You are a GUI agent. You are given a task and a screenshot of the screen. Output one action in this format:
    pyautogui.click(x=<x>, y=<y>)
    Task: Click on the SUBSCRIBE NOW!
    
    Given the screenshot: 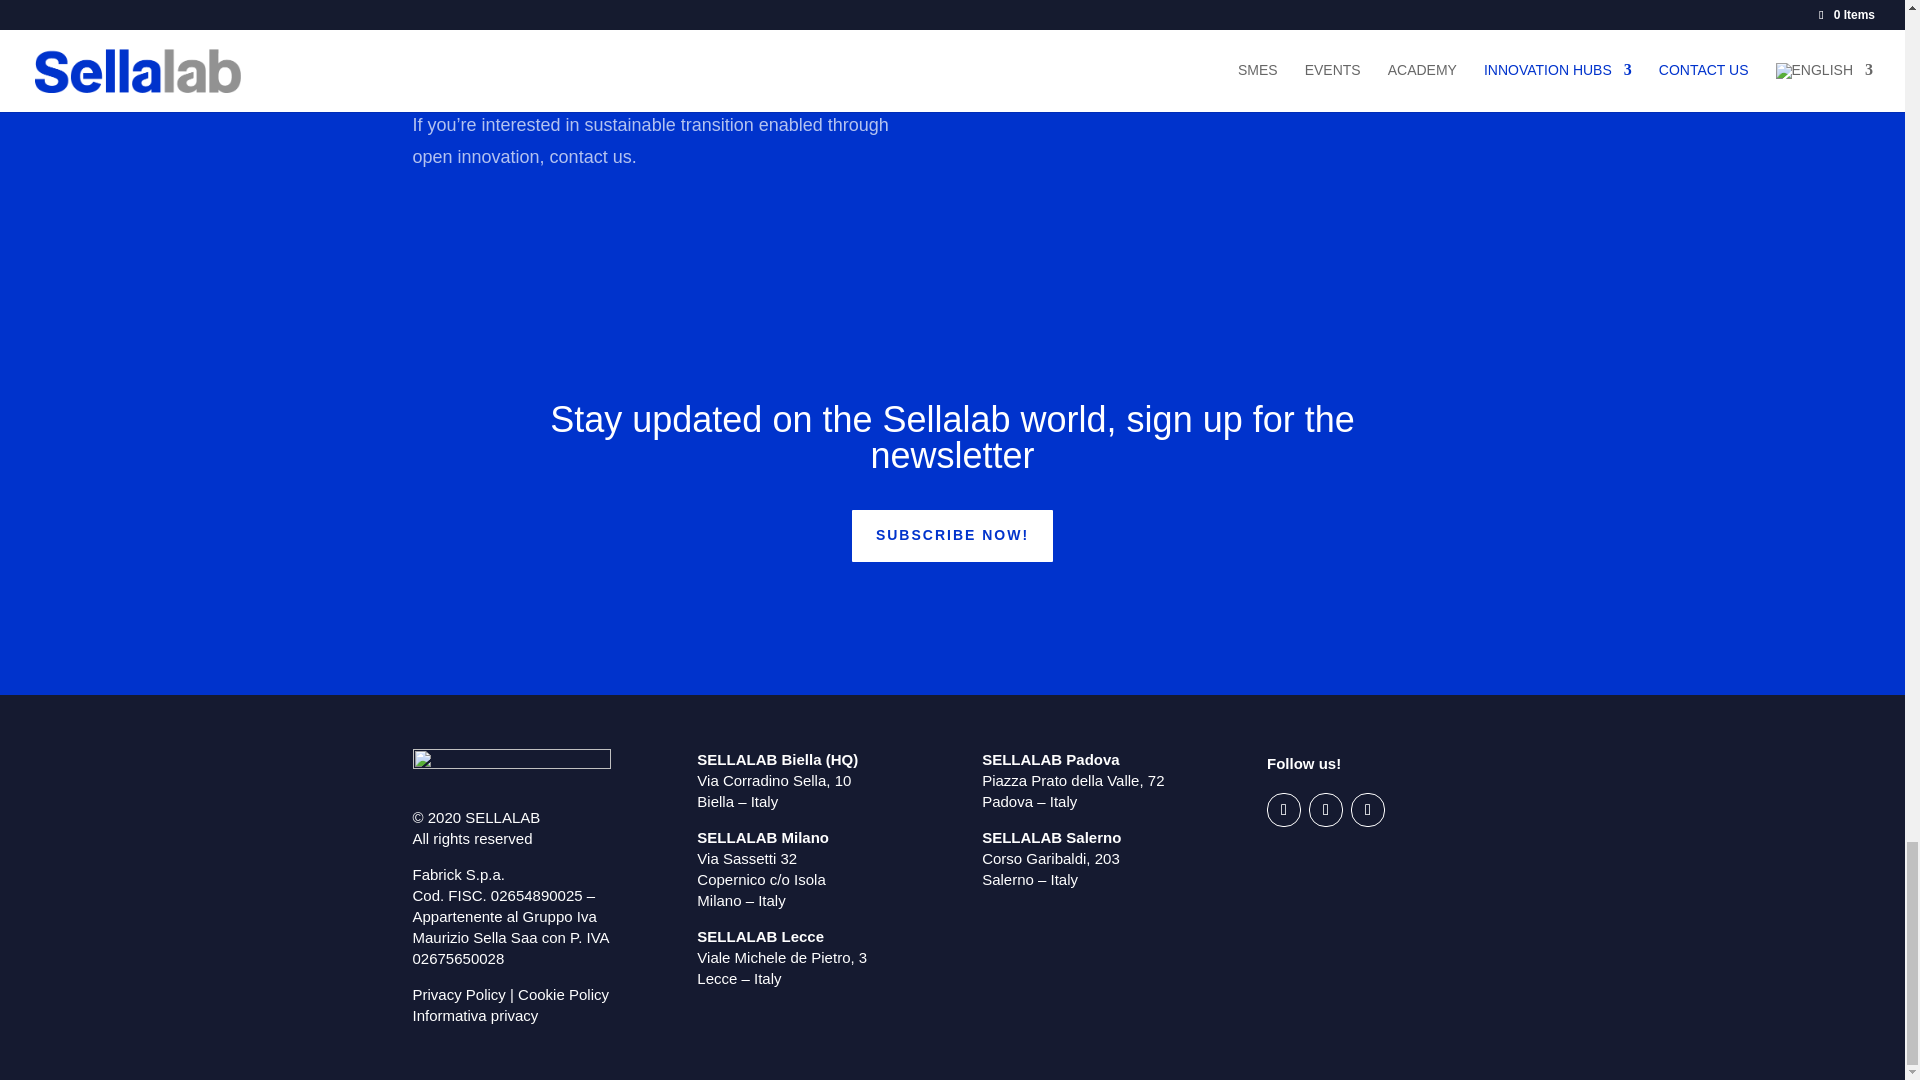 What is the action you would take?
    pyautogui.click(x=952, y=535)
    